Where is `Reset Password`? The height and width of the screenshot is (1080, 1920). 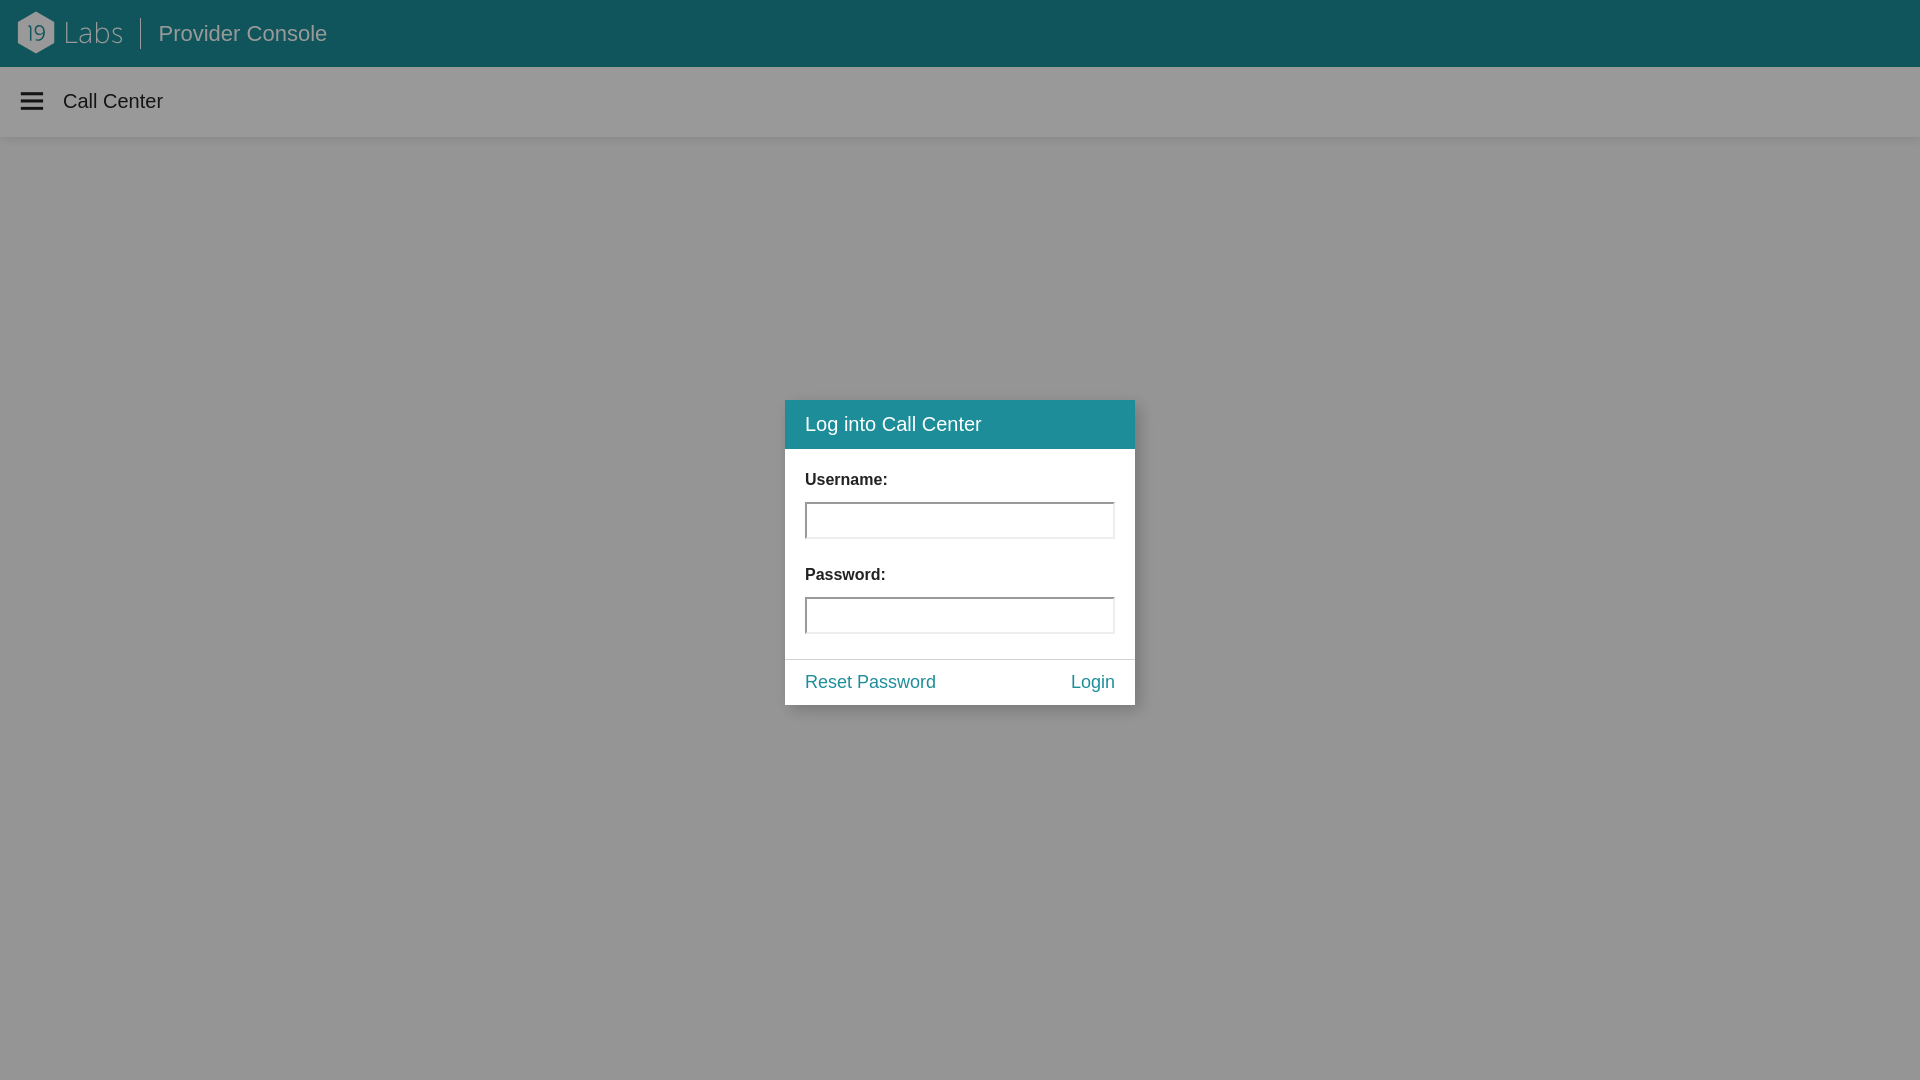
Reset Password is located at coordinates (870, 683).